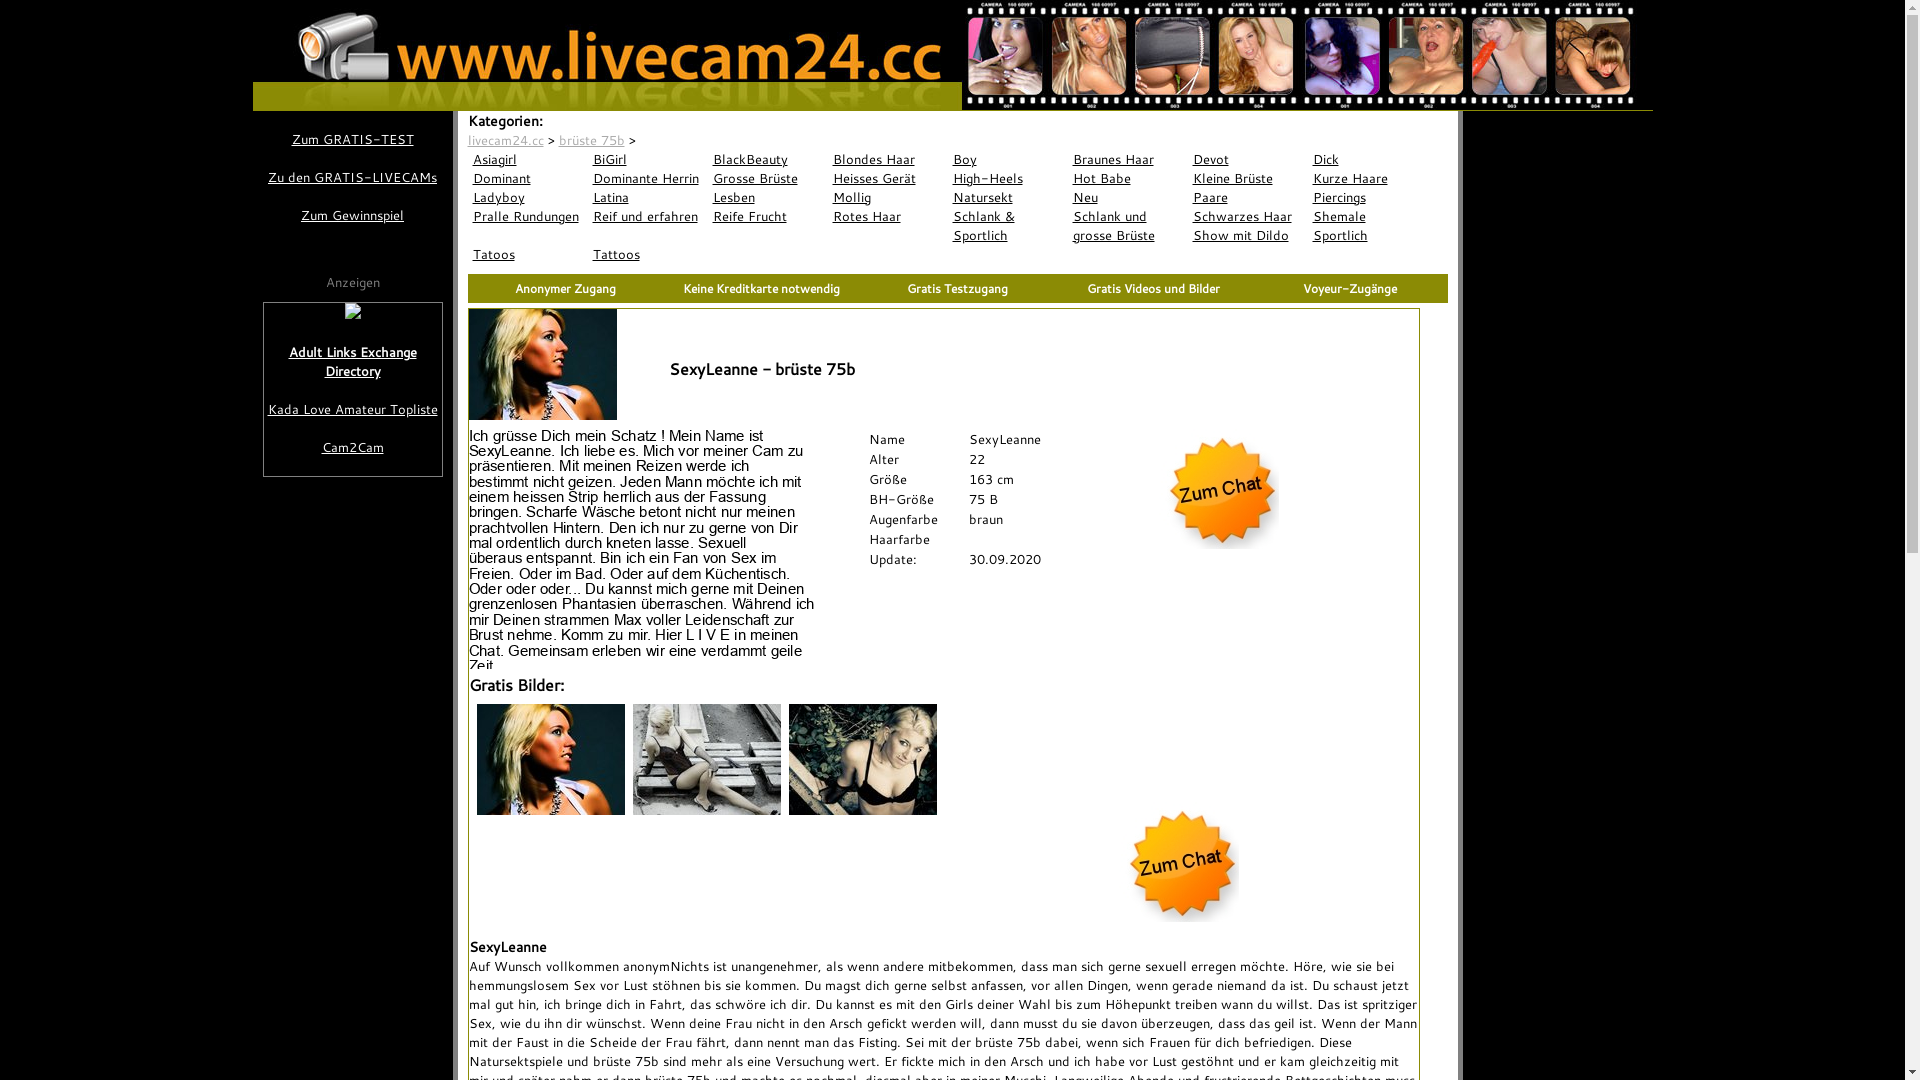 This screenshot has width=1920, height=1080. I want to click on BiGirl, so click(648, 160).